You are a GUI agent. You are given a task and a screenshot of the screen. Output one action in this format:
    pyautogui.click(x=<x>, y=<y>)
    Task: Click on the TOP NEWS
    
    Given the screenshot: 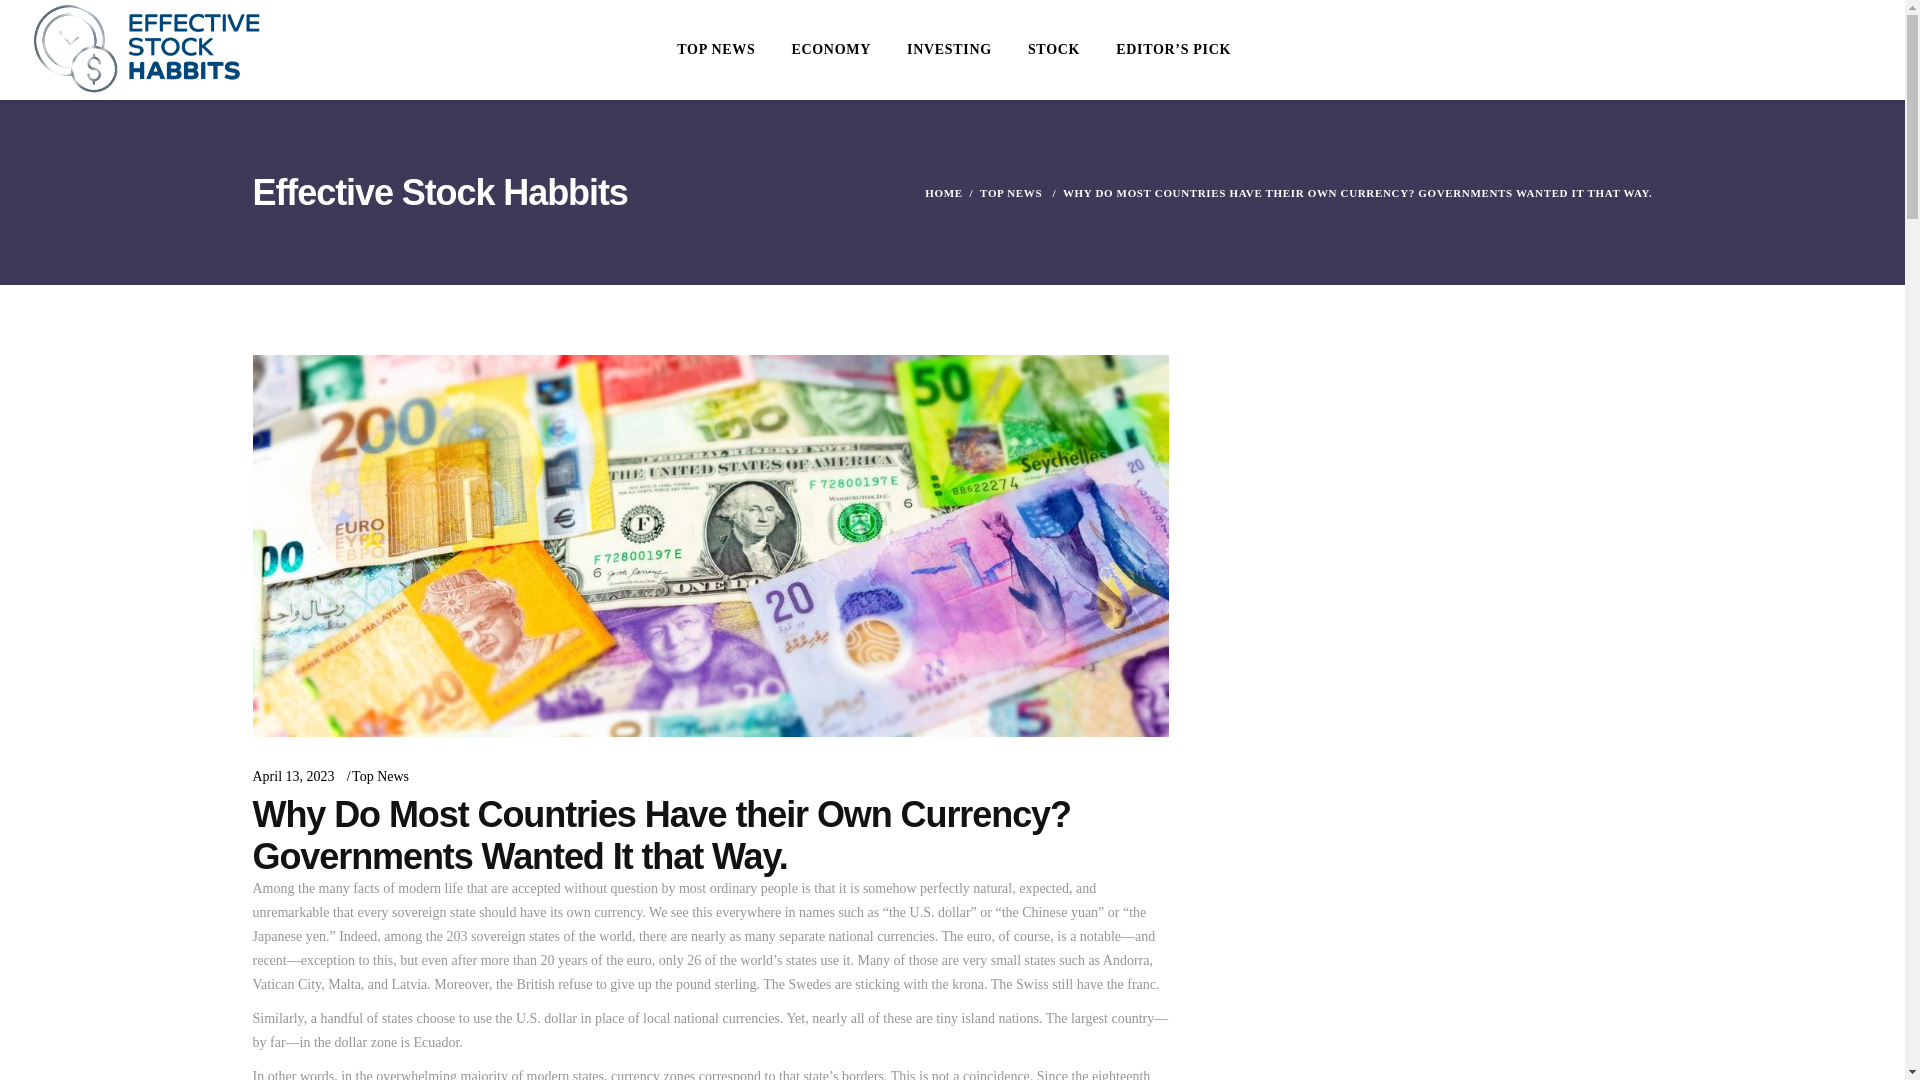 What is the action you would take?
    pyautogui.click(x=716, y=50)
    